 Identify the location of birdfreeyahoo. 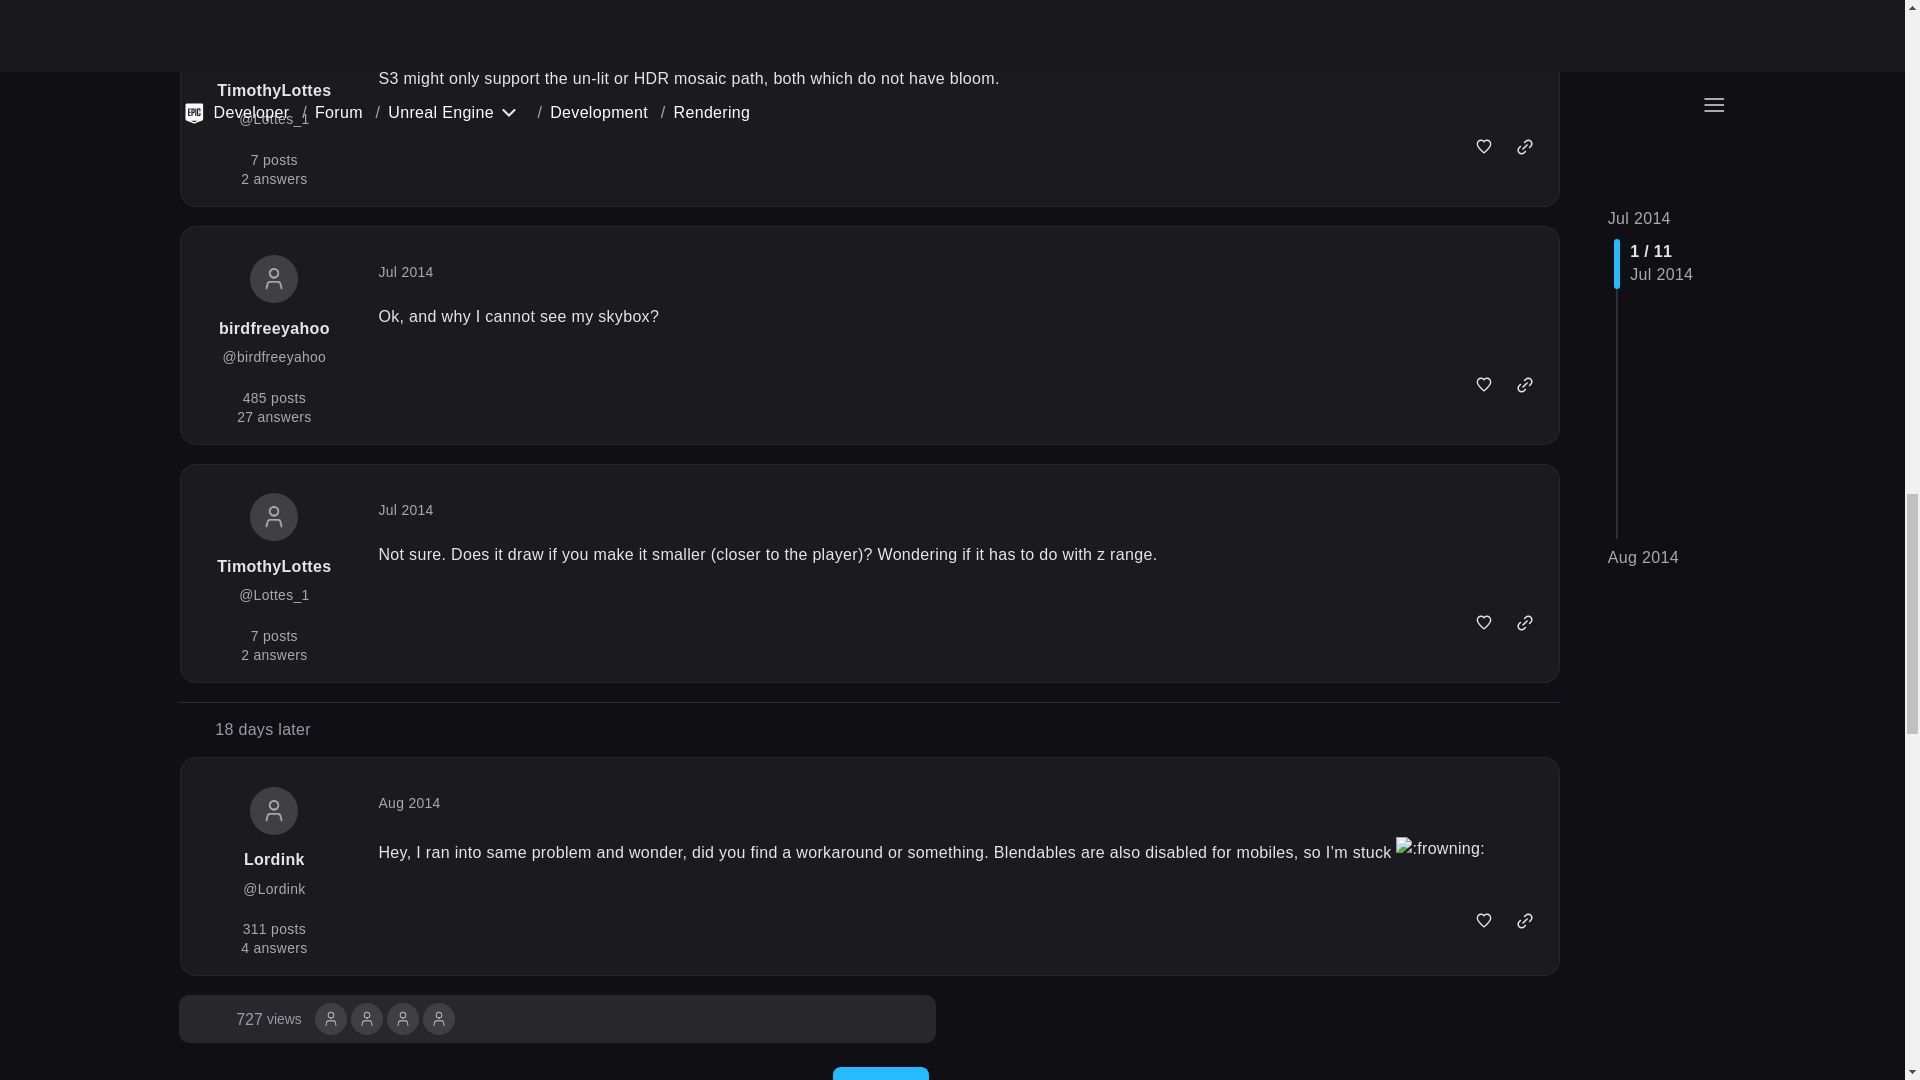
(438, 1017).